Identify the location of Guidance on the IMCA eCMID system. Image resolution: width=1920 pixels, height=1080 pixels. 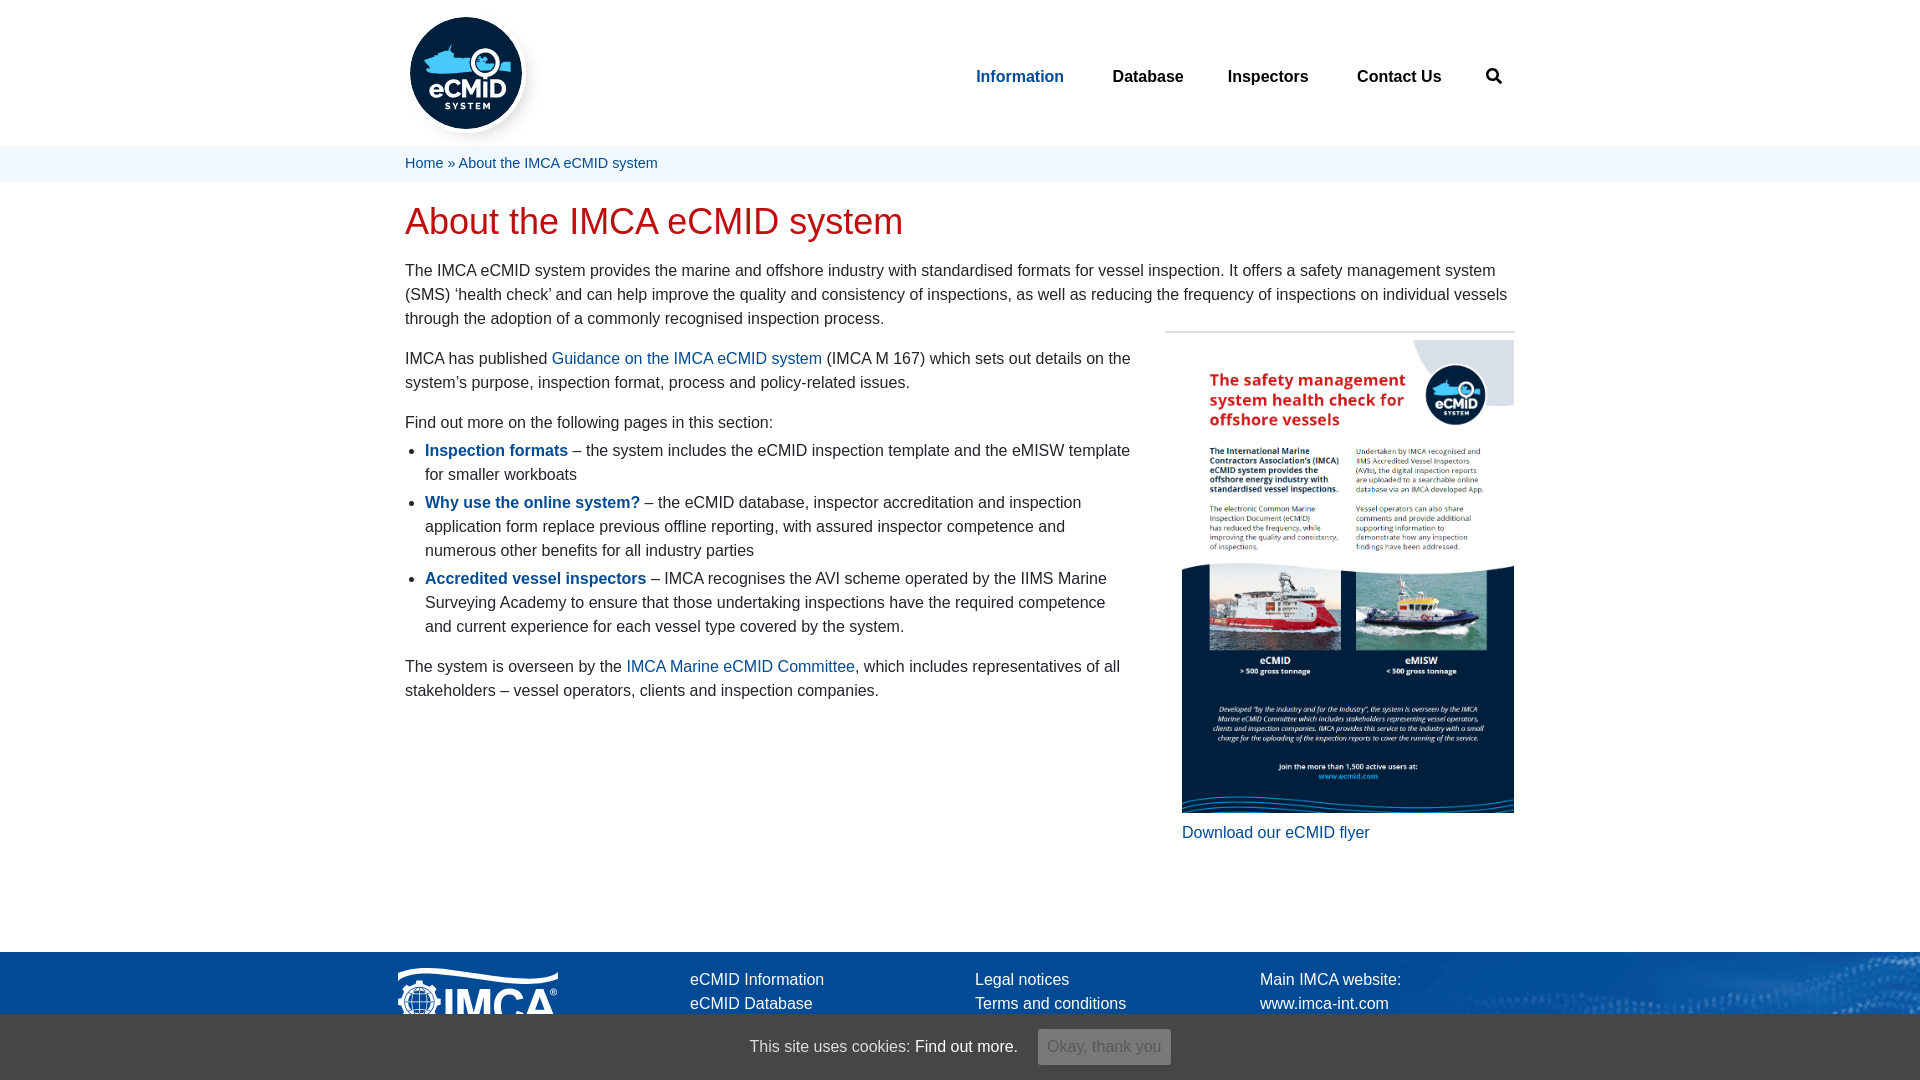
(729, 1051).